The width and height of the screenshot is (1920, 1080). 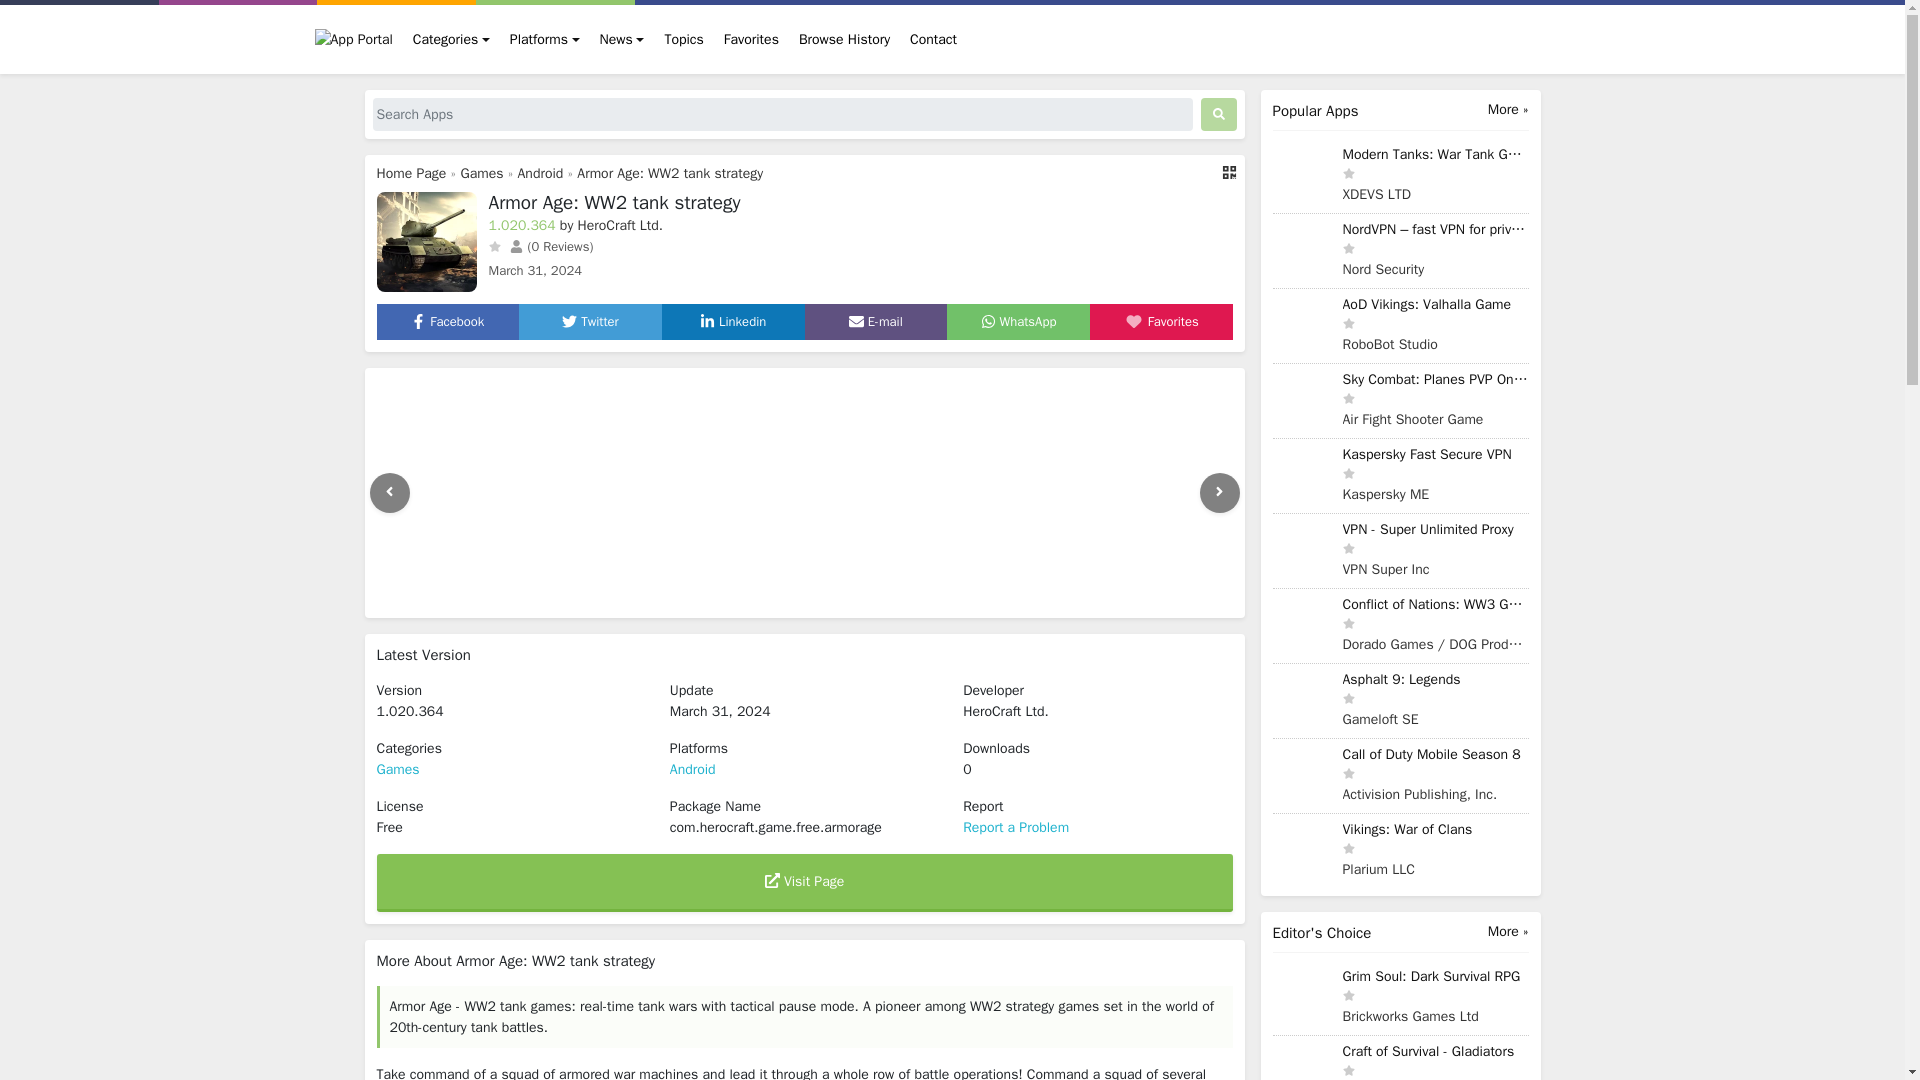 What do you see at coordinates (752, 39) in the screenshot?
I see `Favorites` at bounding box center [752, 39].